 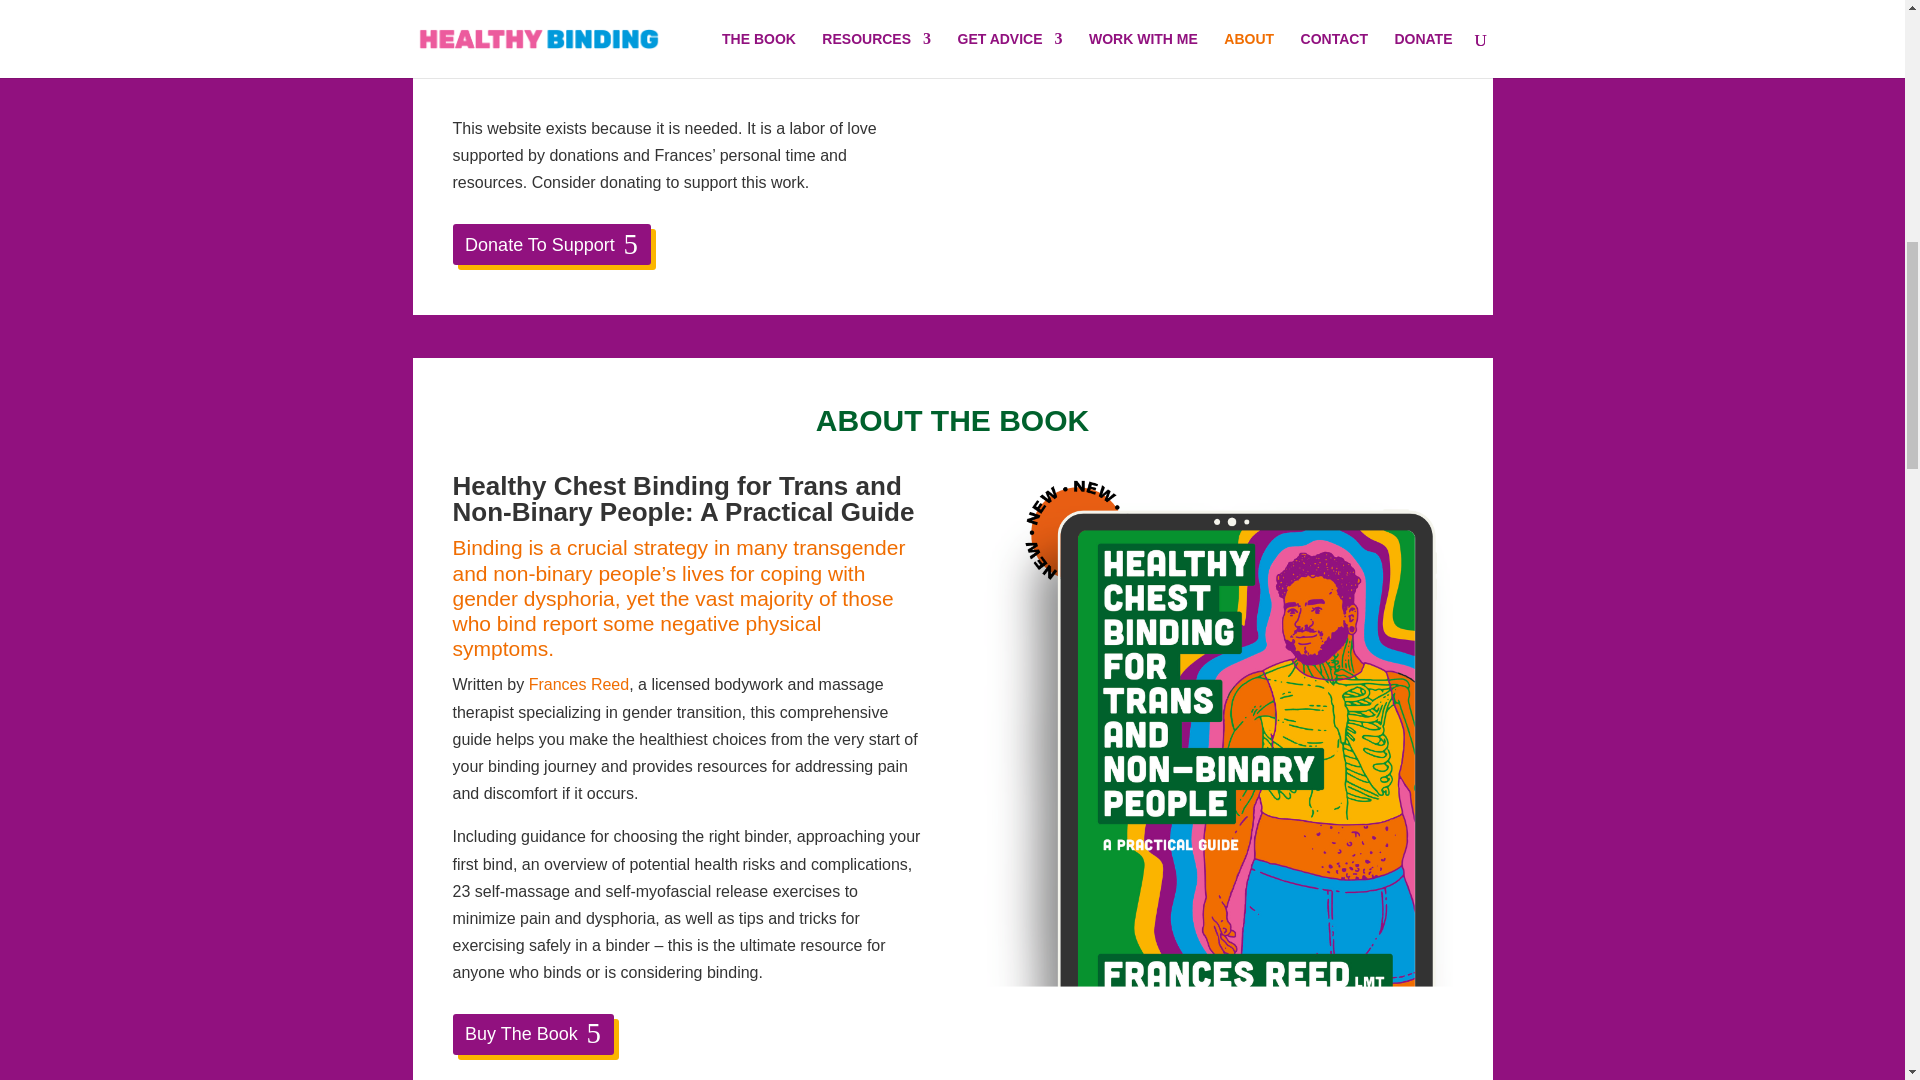 I want to click on Buy The Book, so click(x=532, y=1034).